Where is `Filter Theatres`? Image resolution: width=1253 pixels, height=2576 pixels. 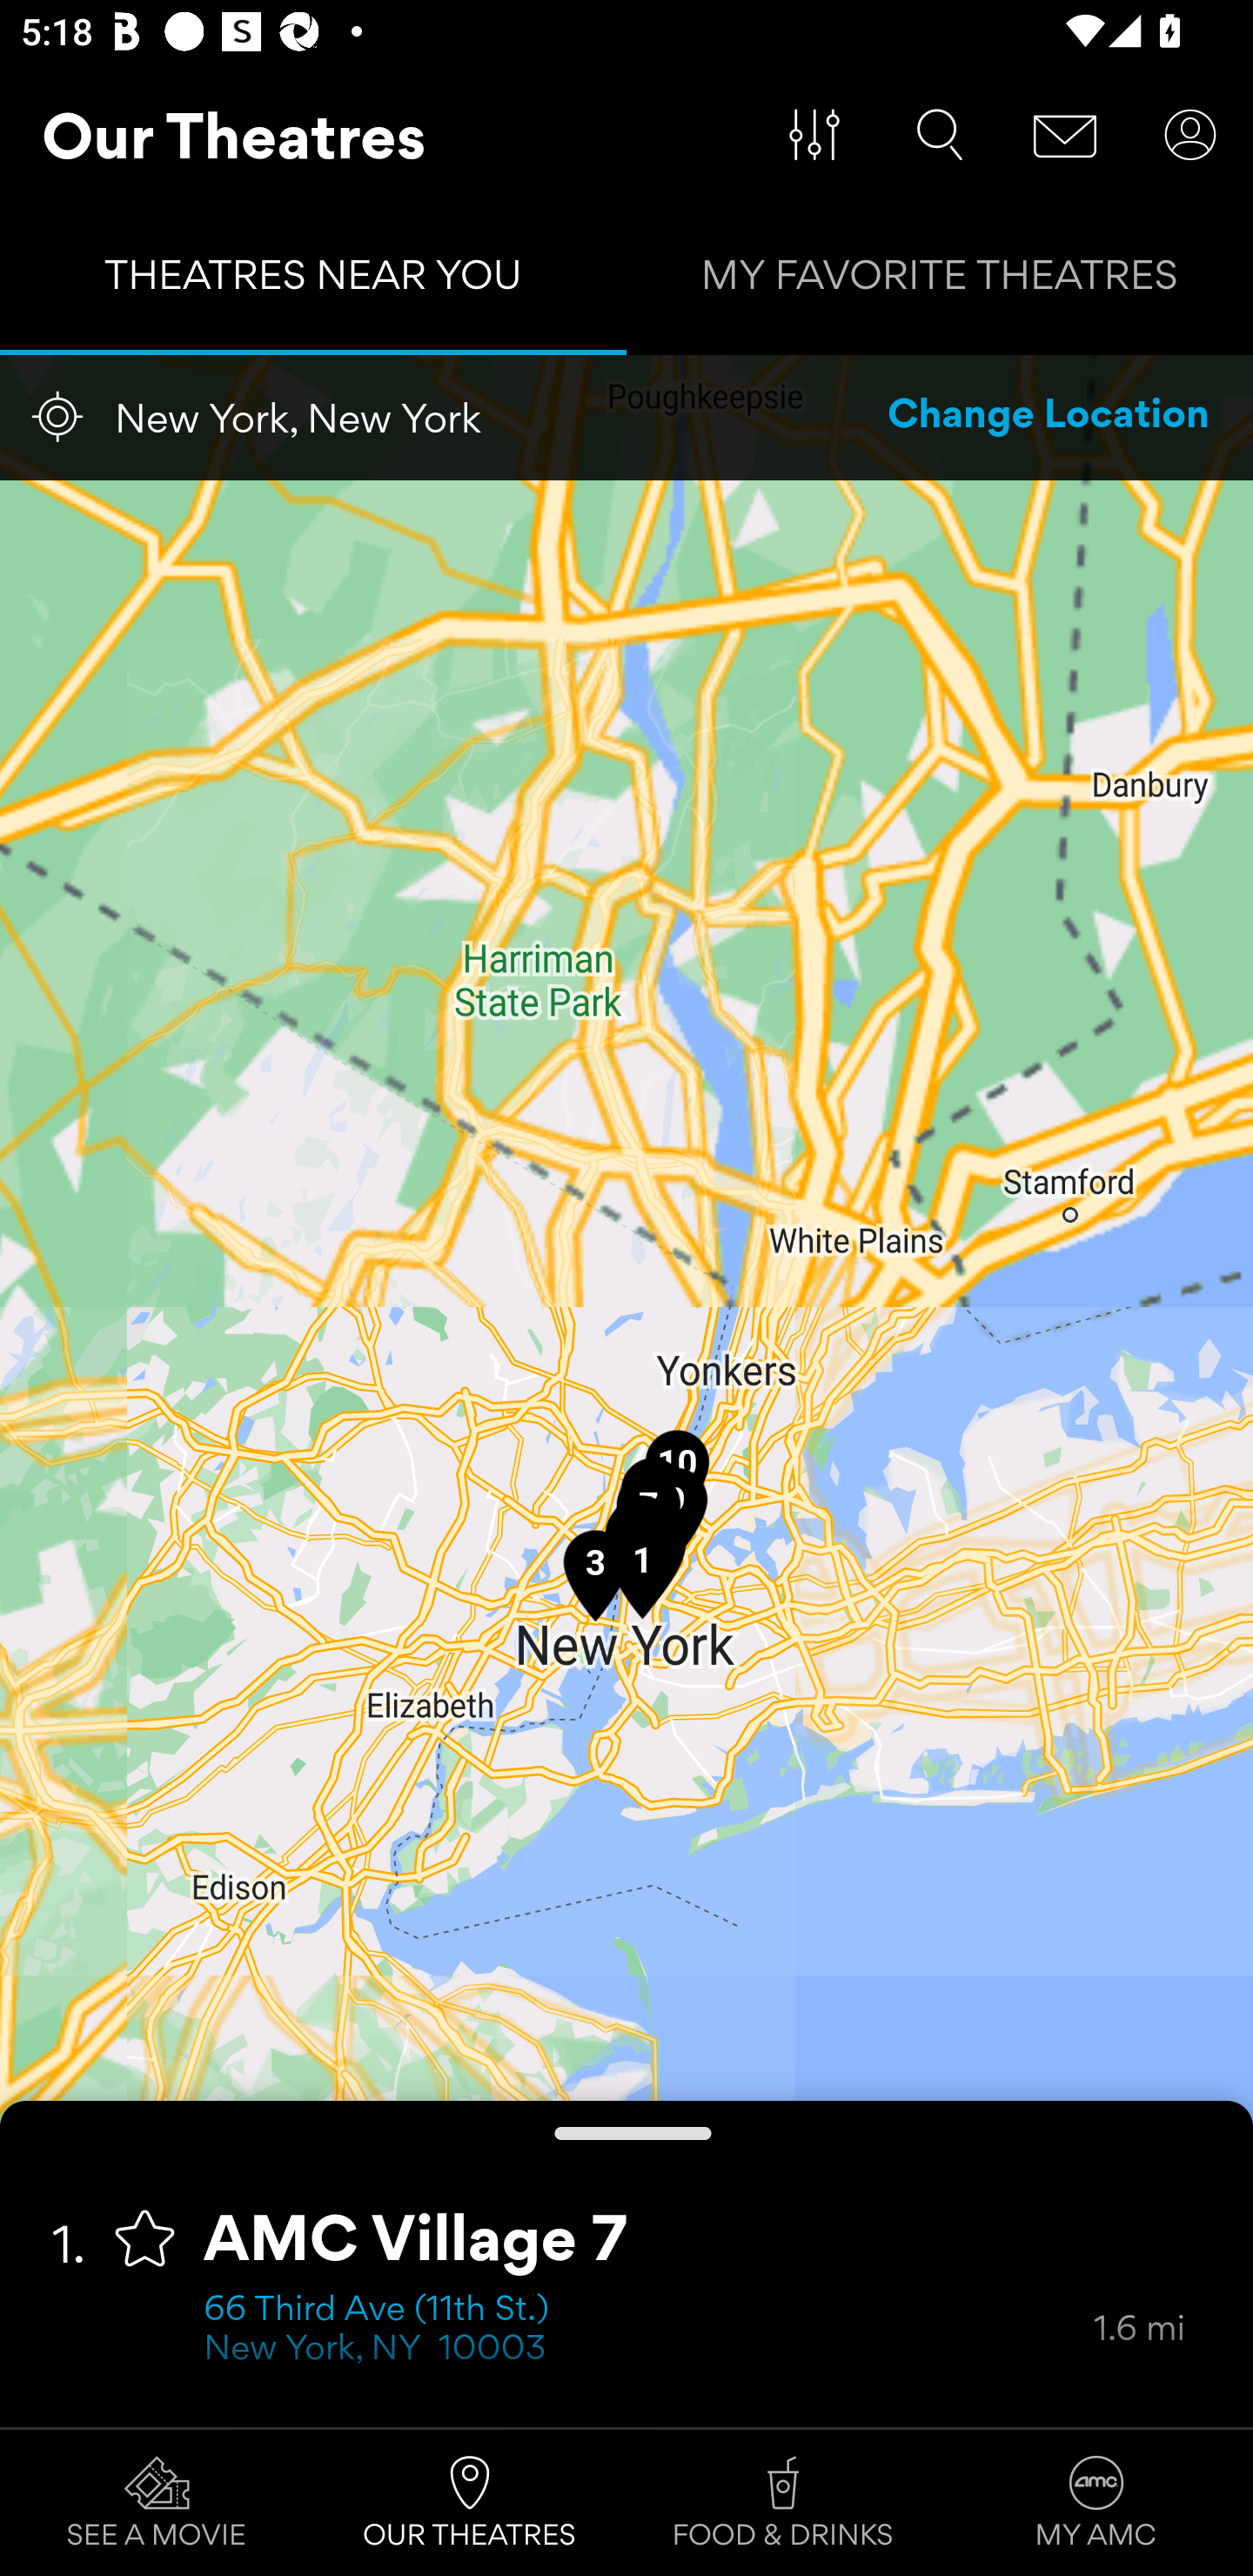
Filter Theatres is located at coordinates (814, 135).